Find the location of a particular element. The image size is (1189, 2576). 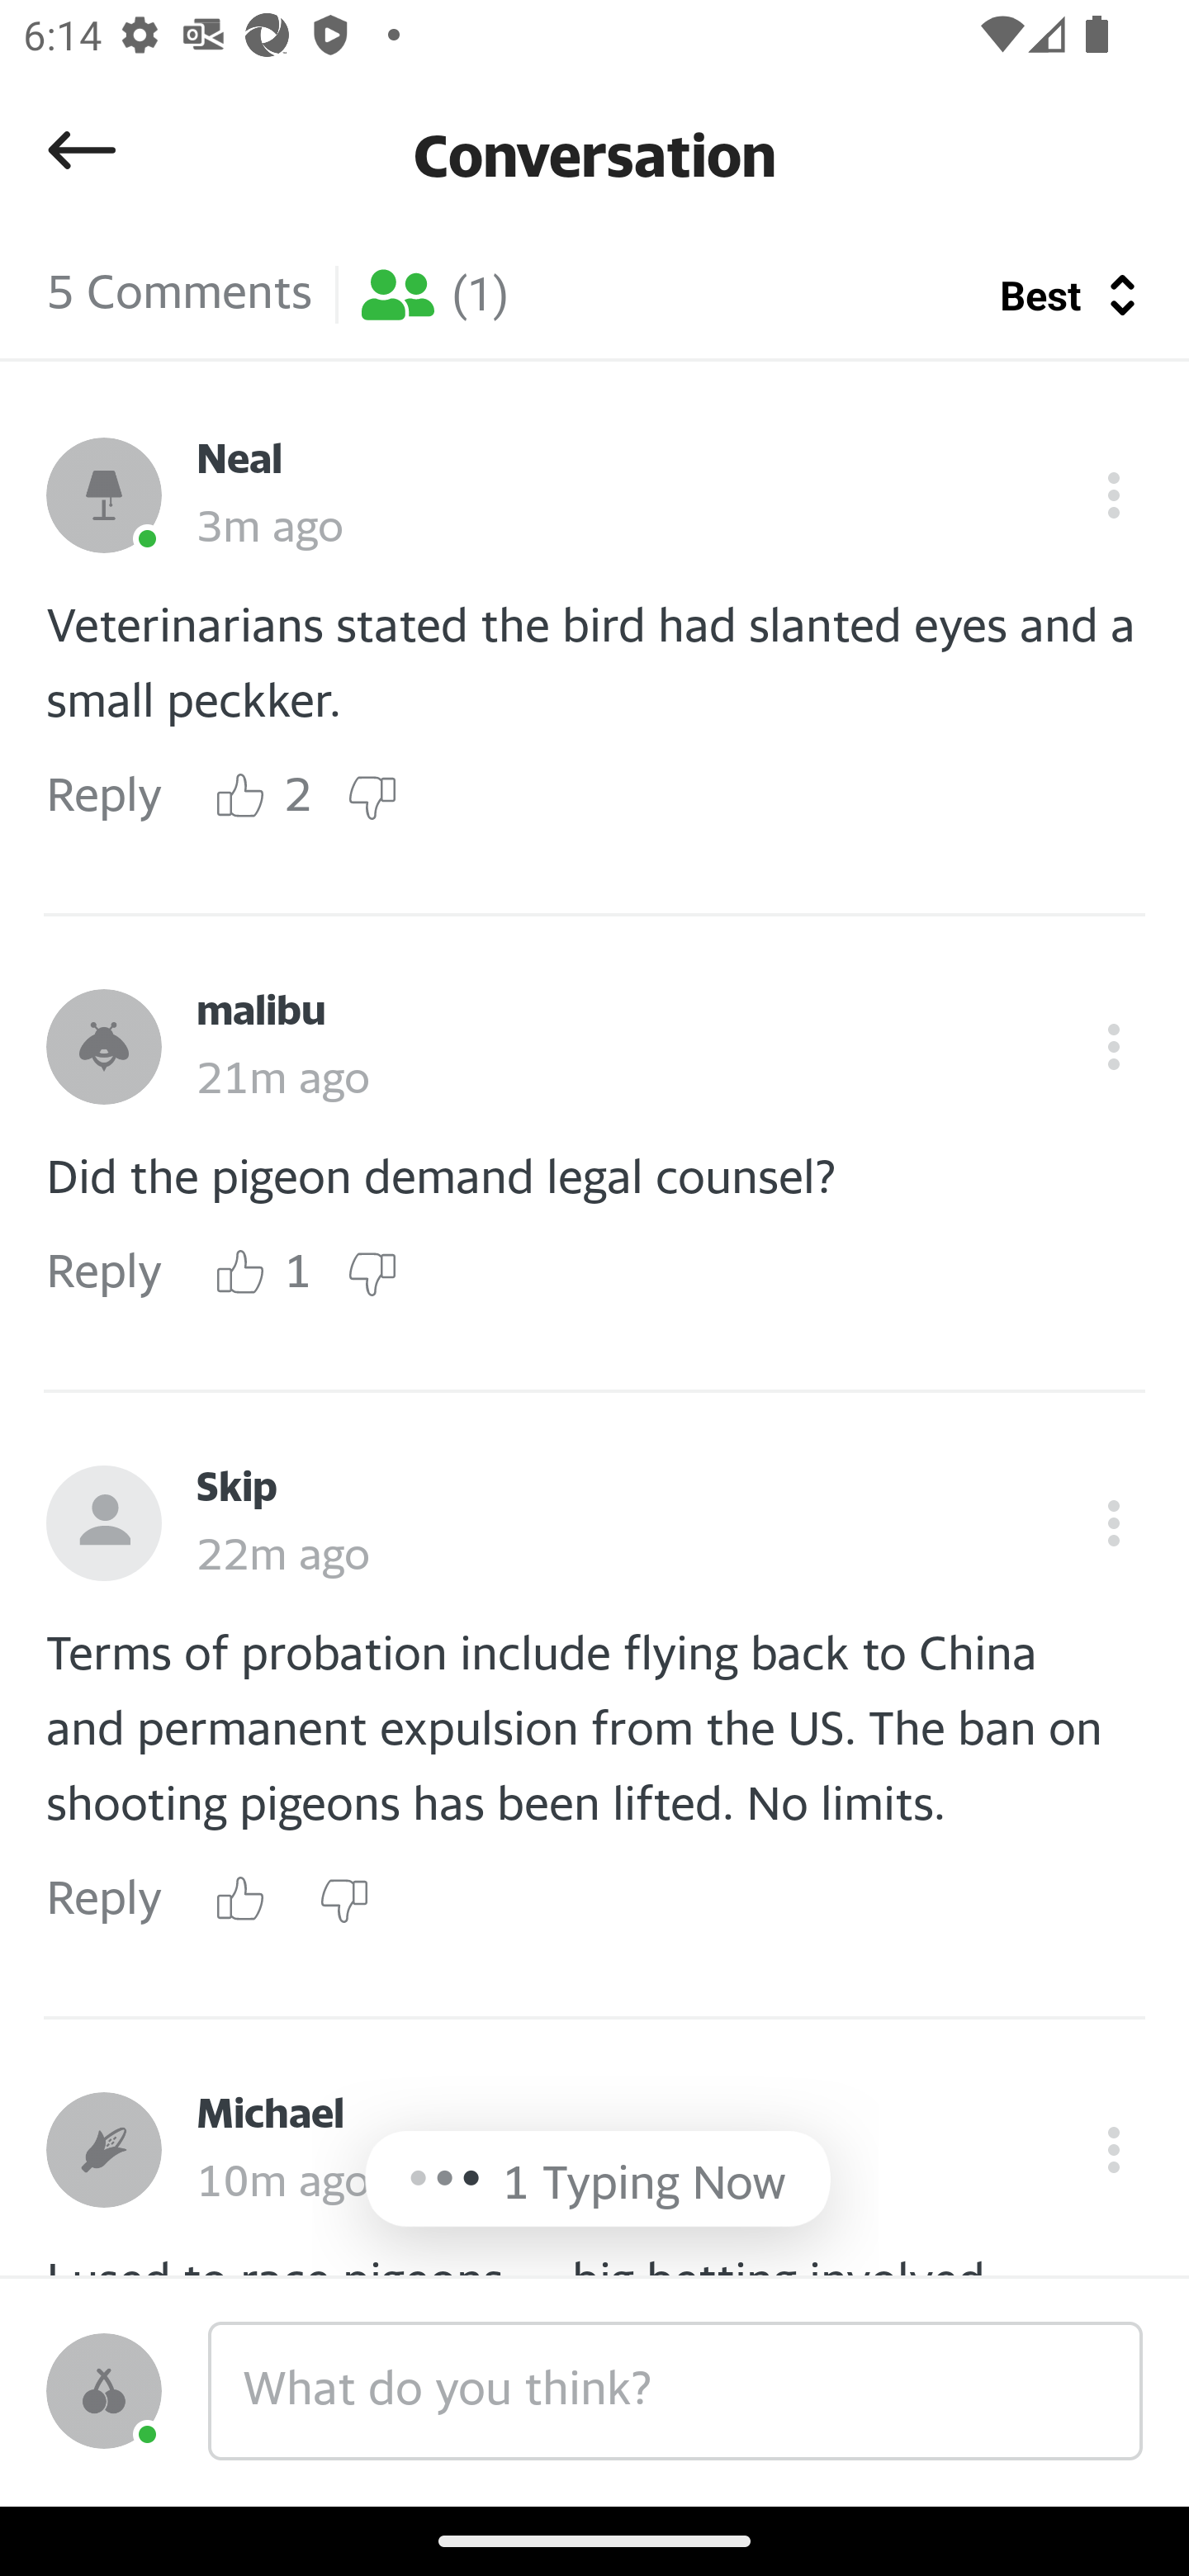

malibu is located at coordinates (261, 1012).